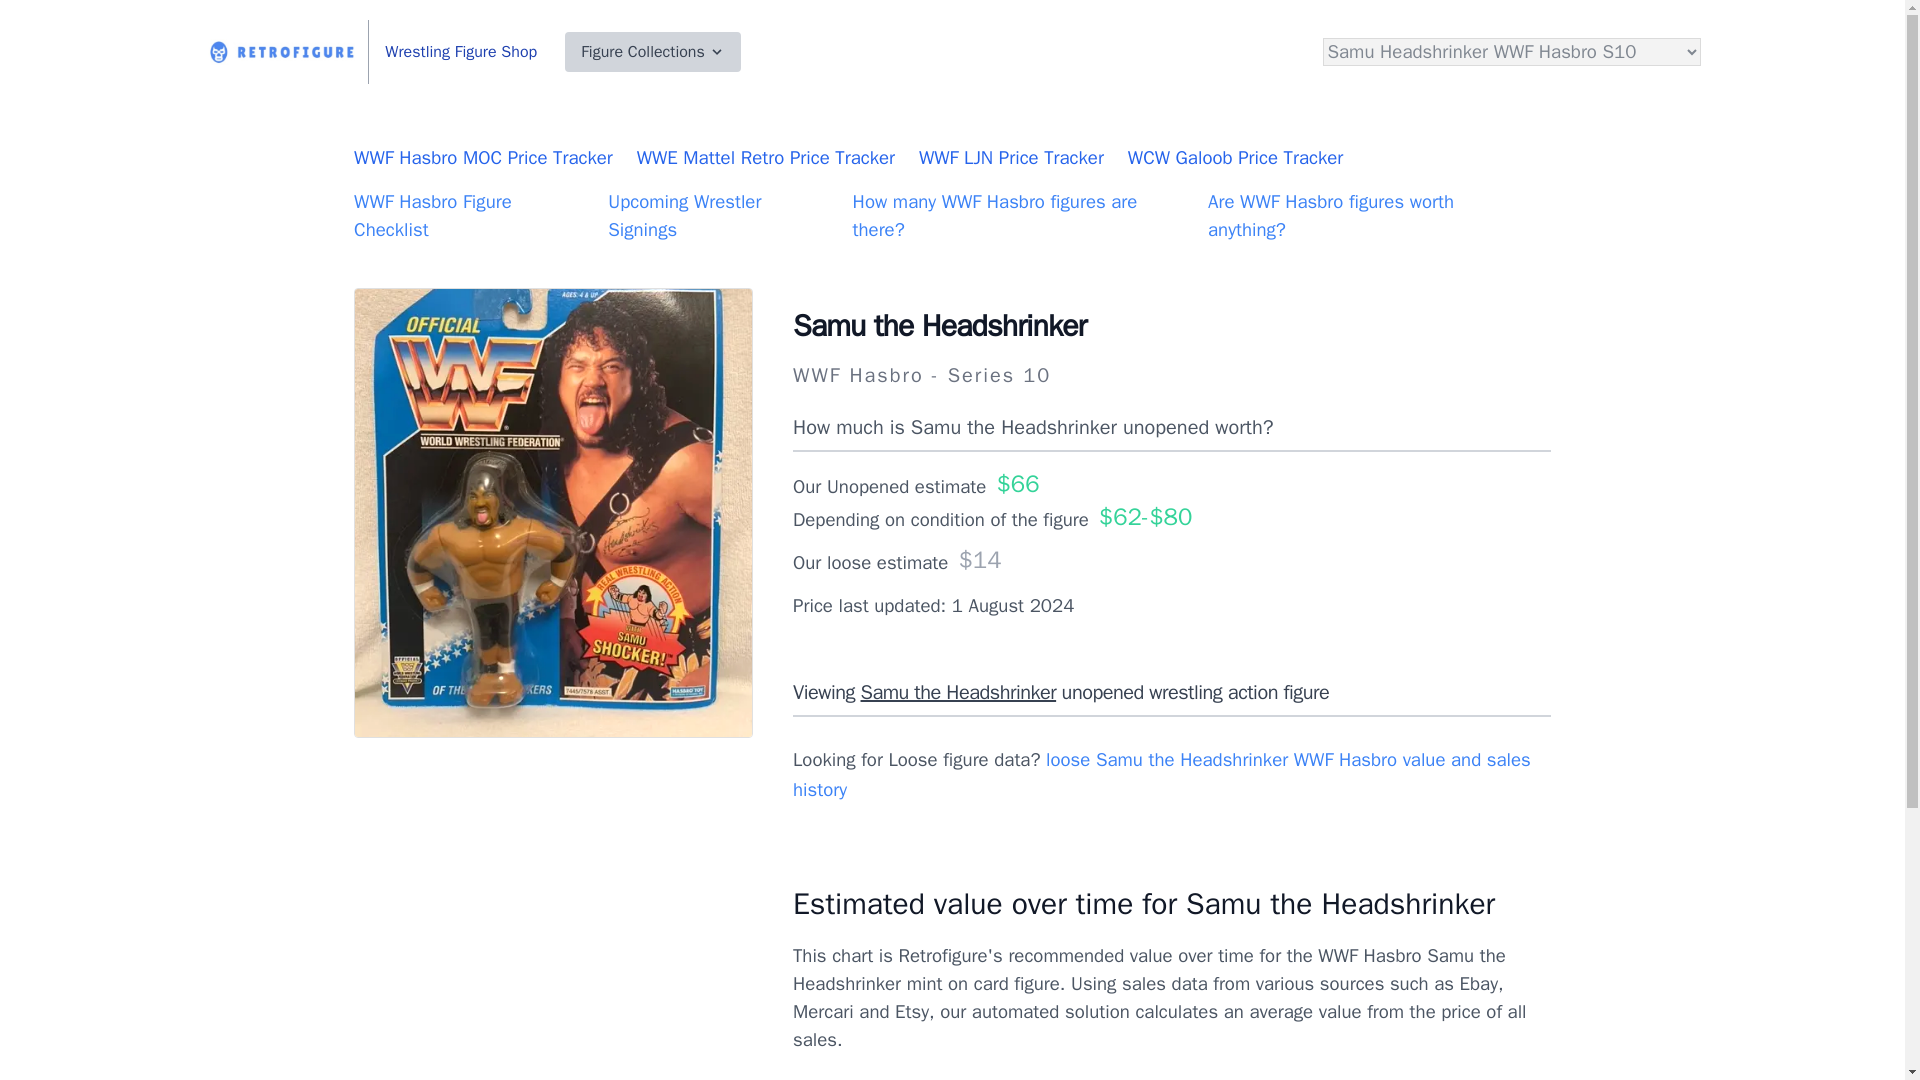 The width and height of the screenshot is (1920, 1080). Describe the element at coordinates (461, 51) in the screenshot. I see `Wrestling Figure Shop` at that location.